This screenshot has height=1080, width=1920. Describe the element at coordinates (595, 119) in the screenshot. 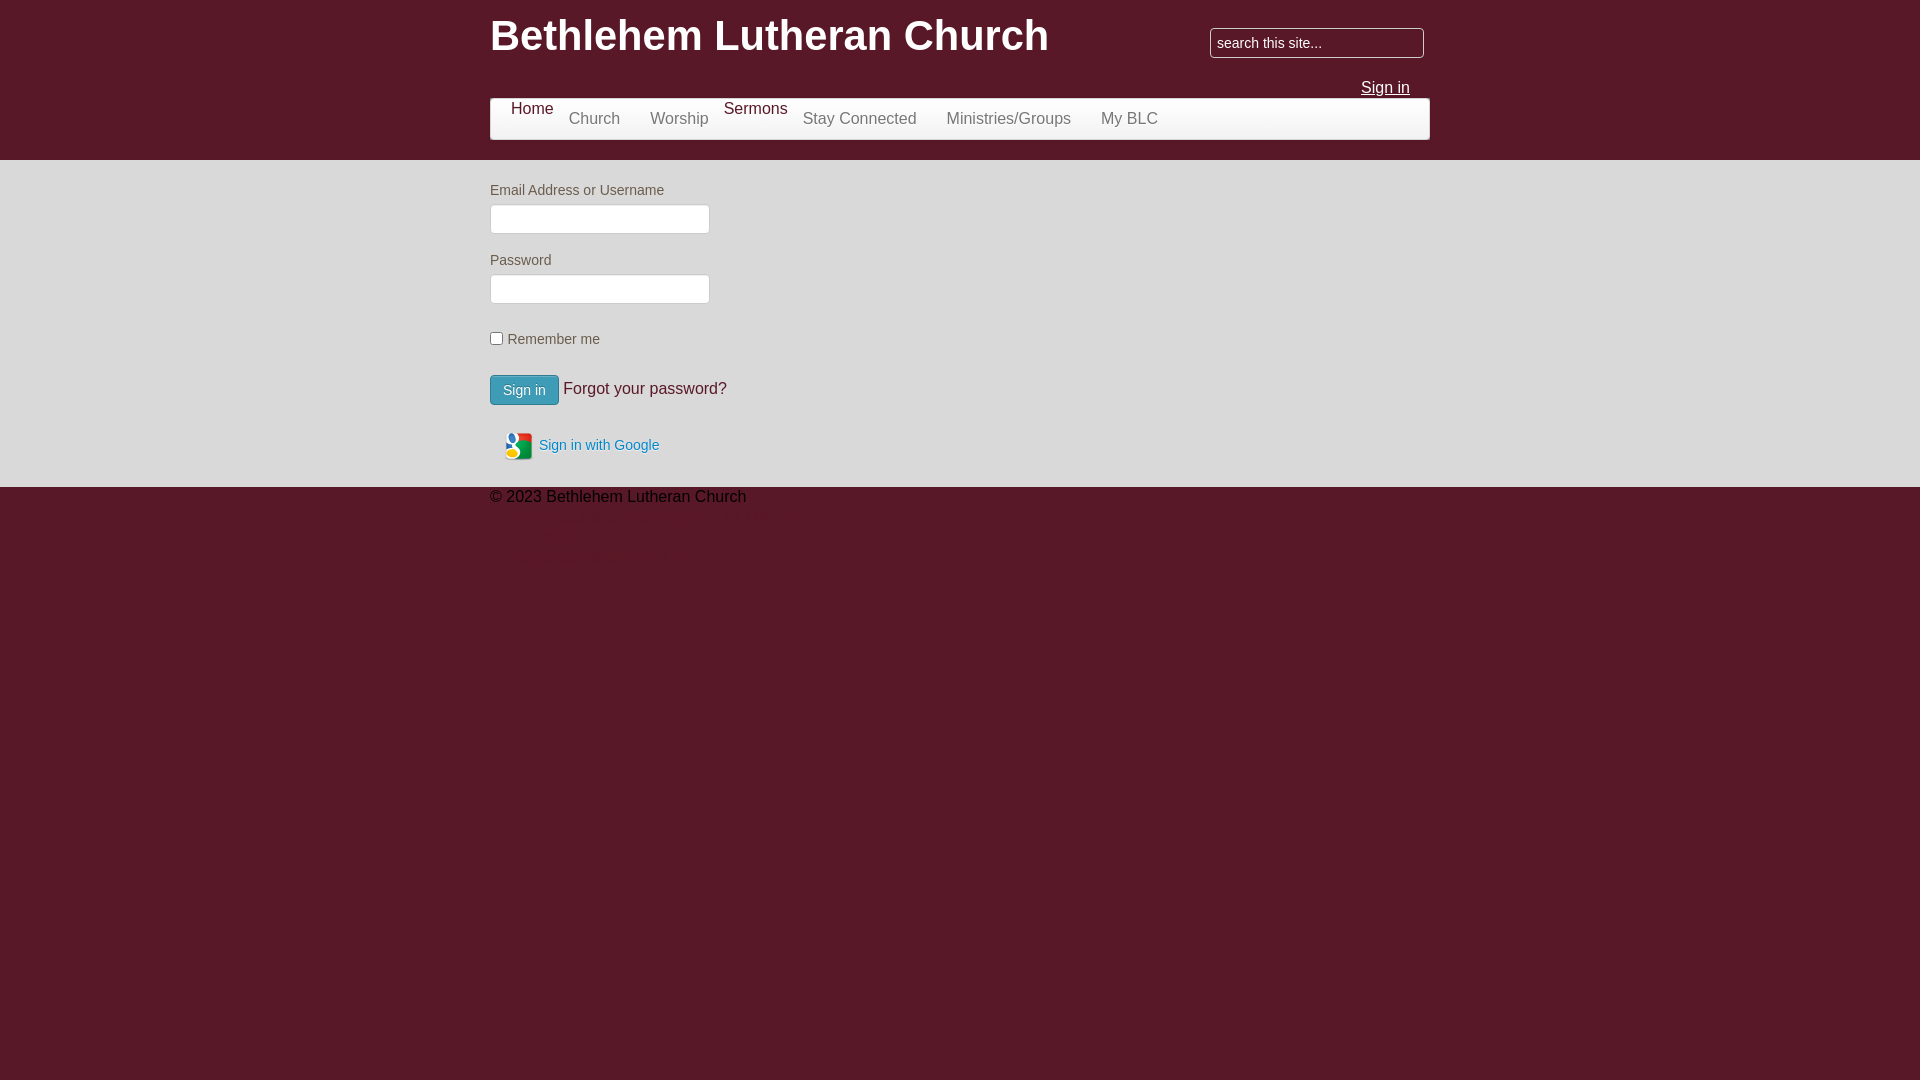

I see `Church` at that location.